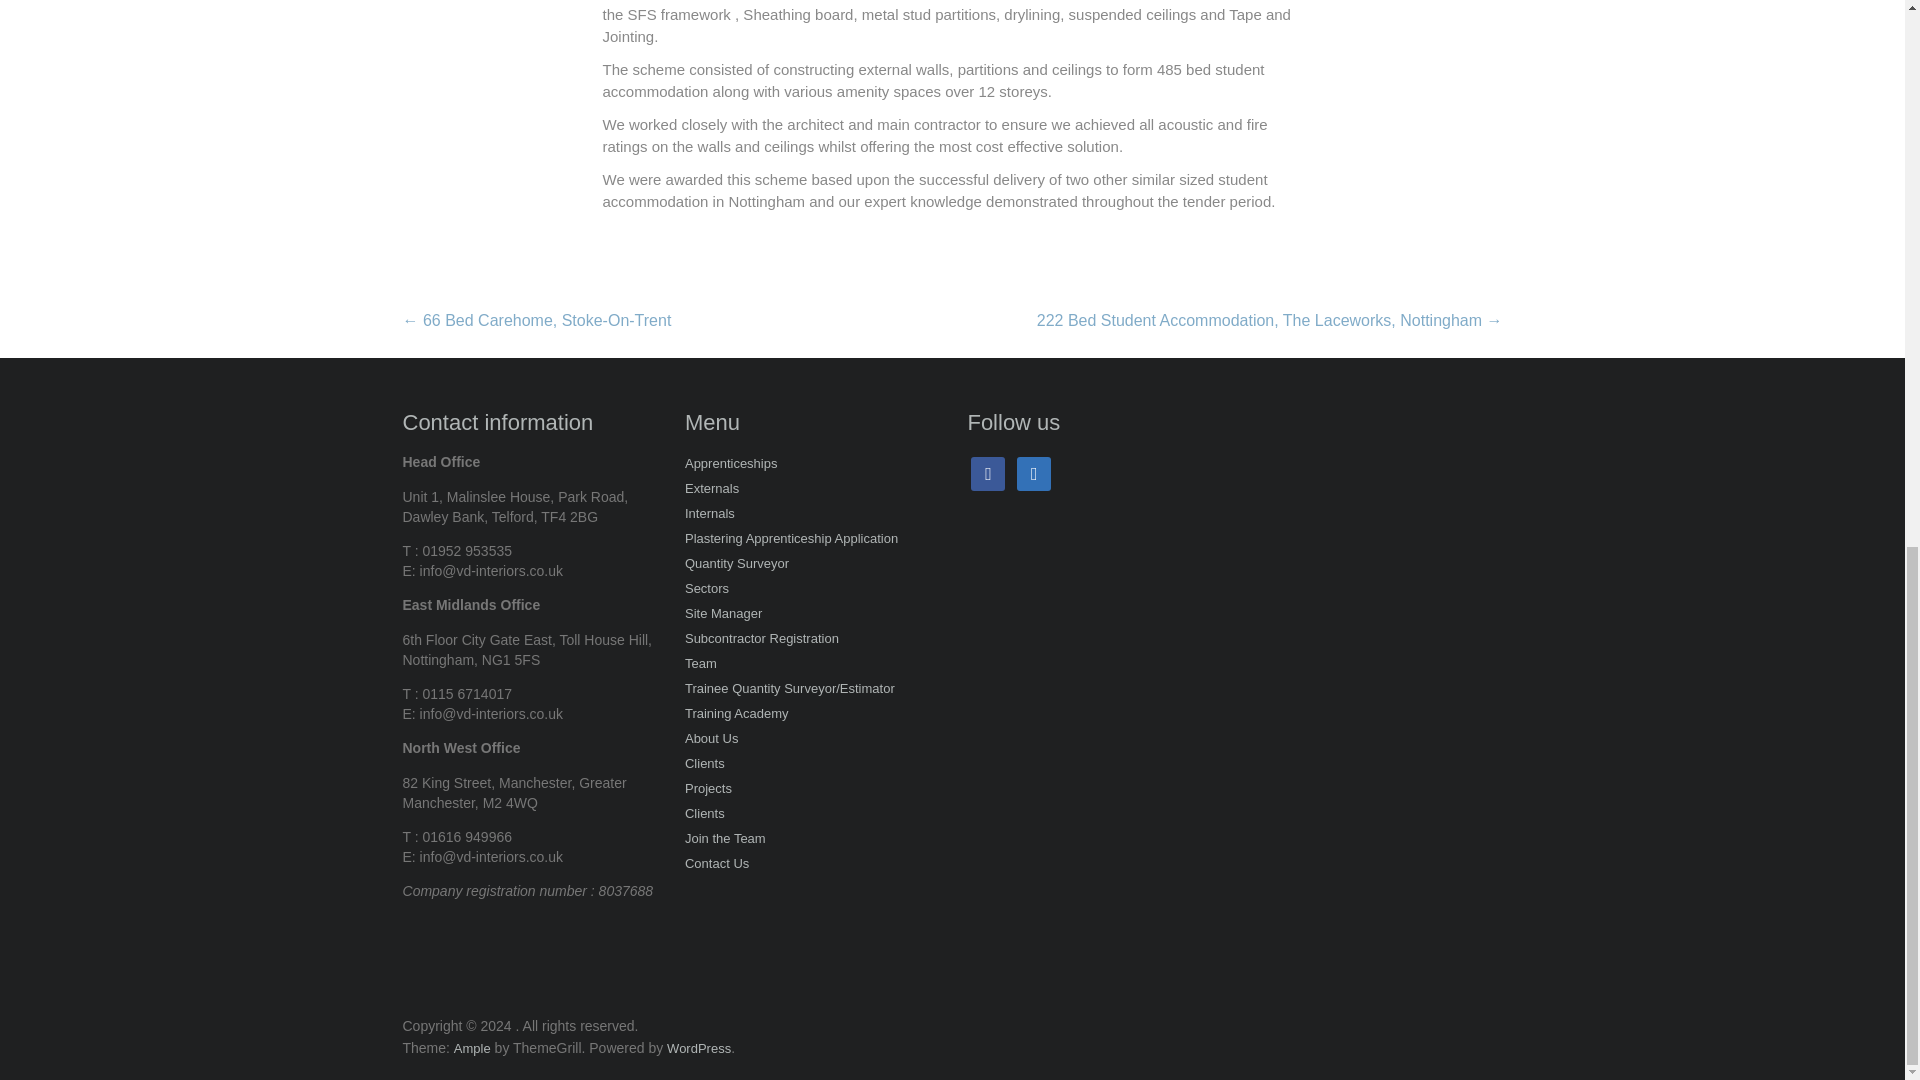 This screenshot has width=1920, height=1080. I want to click on Ample, so click(472, 1048).